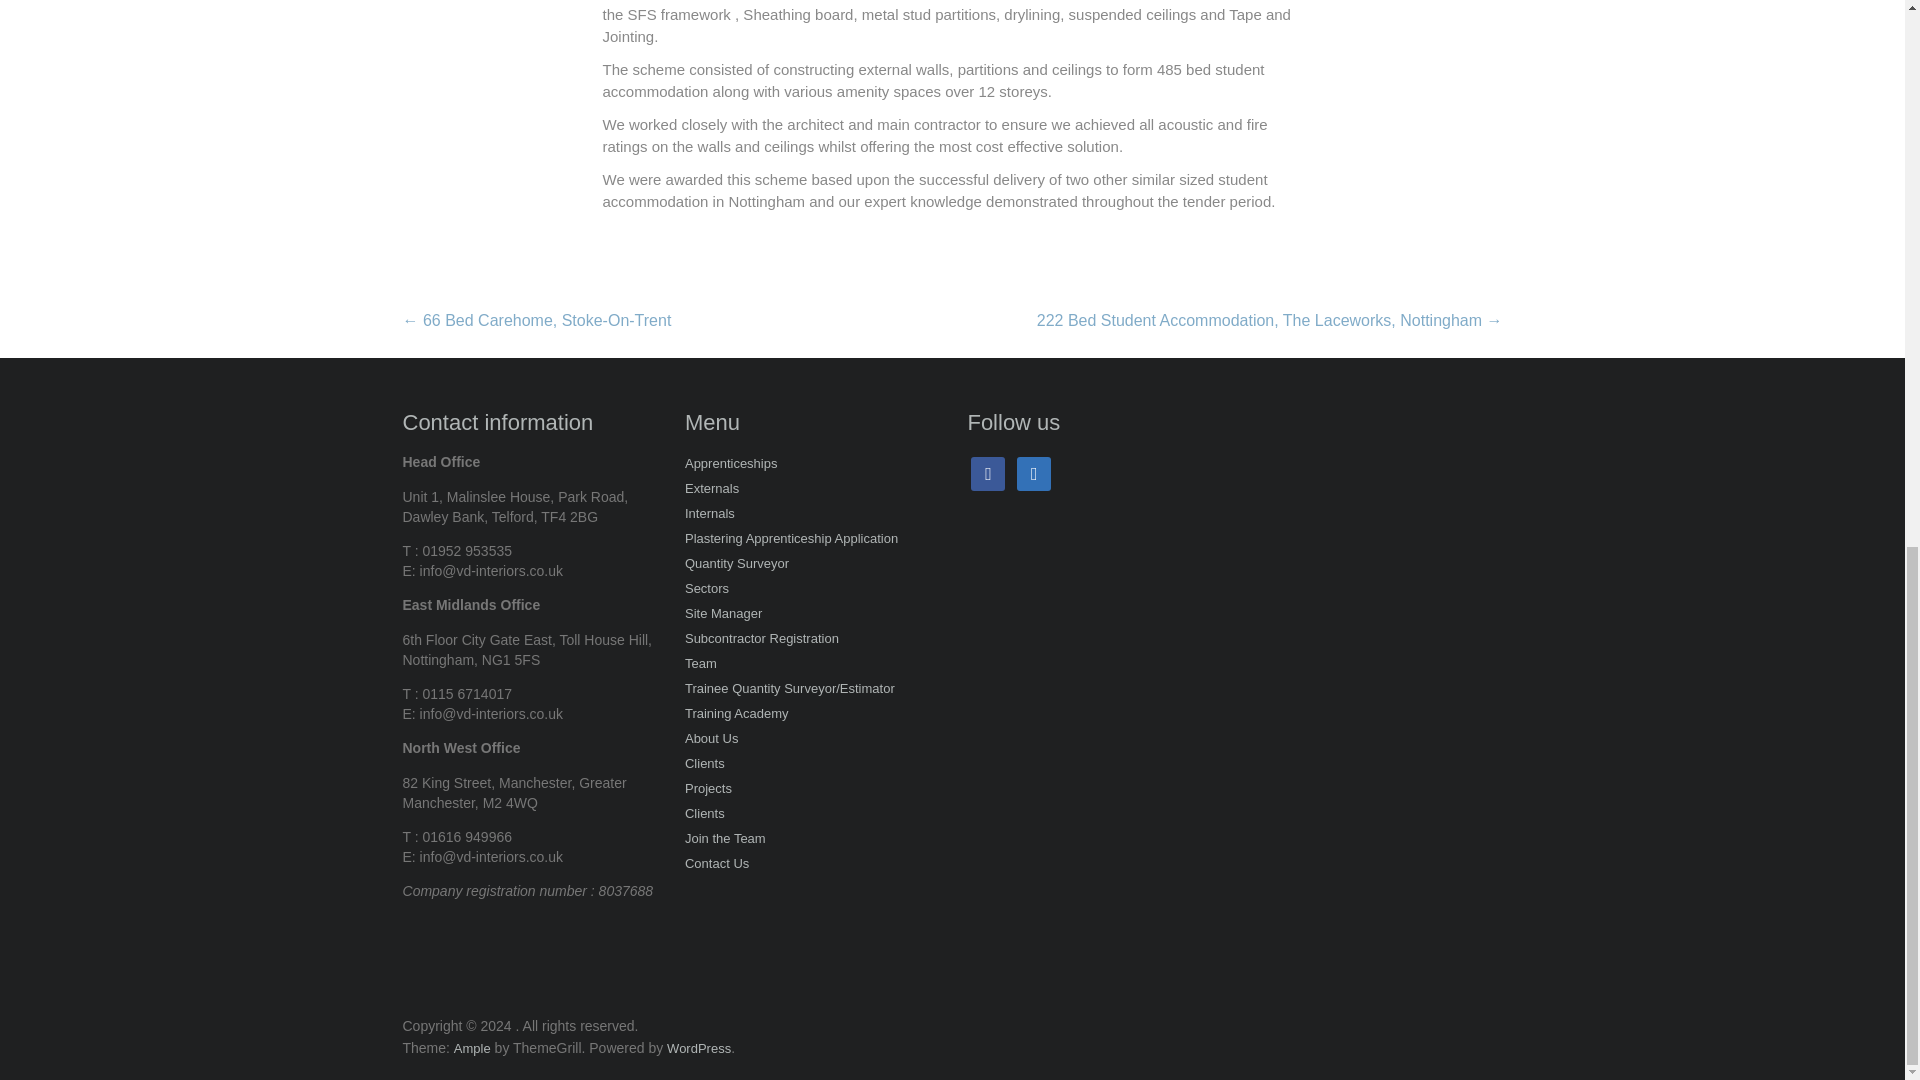 This screenshot has width=1920, height=1080. I want to click on Ample, so click(472, 1048).